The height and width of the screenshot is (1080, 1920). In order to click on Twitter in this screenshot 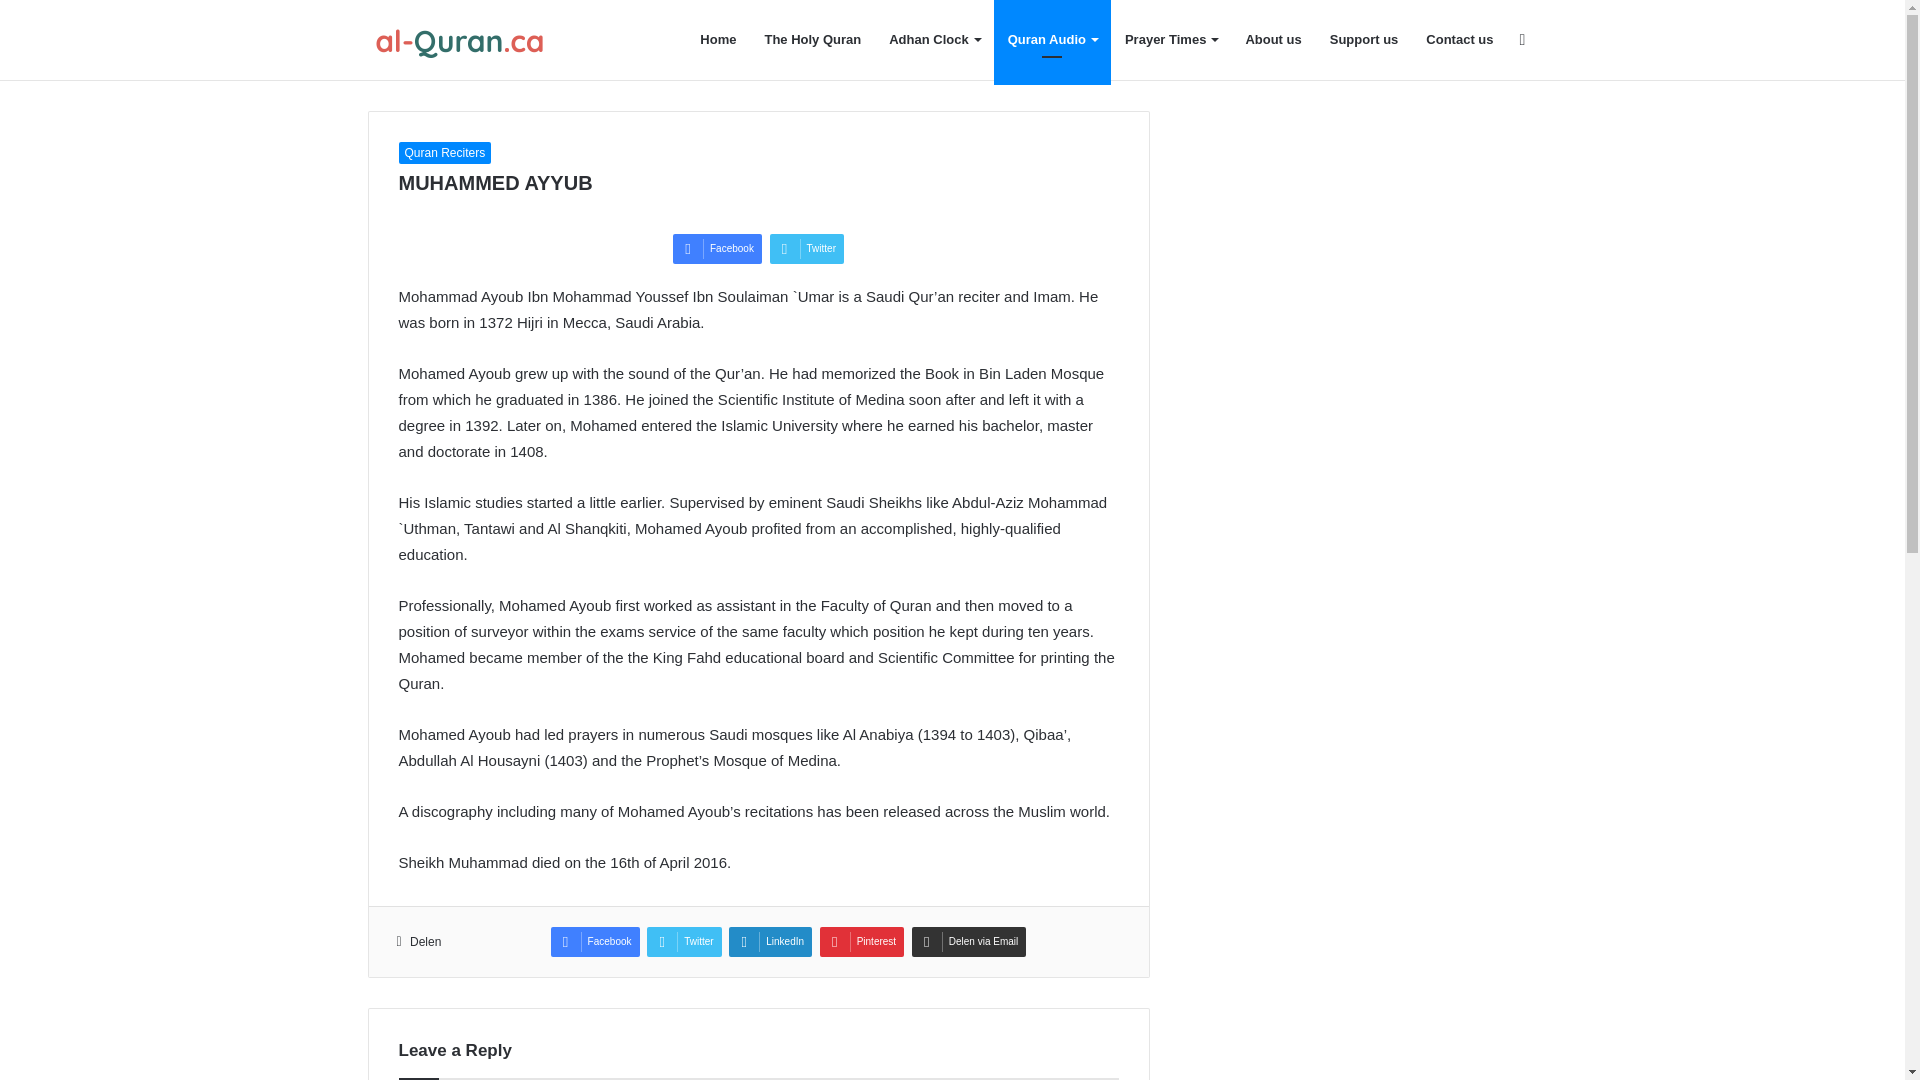, I will do `click(806, 248)`.